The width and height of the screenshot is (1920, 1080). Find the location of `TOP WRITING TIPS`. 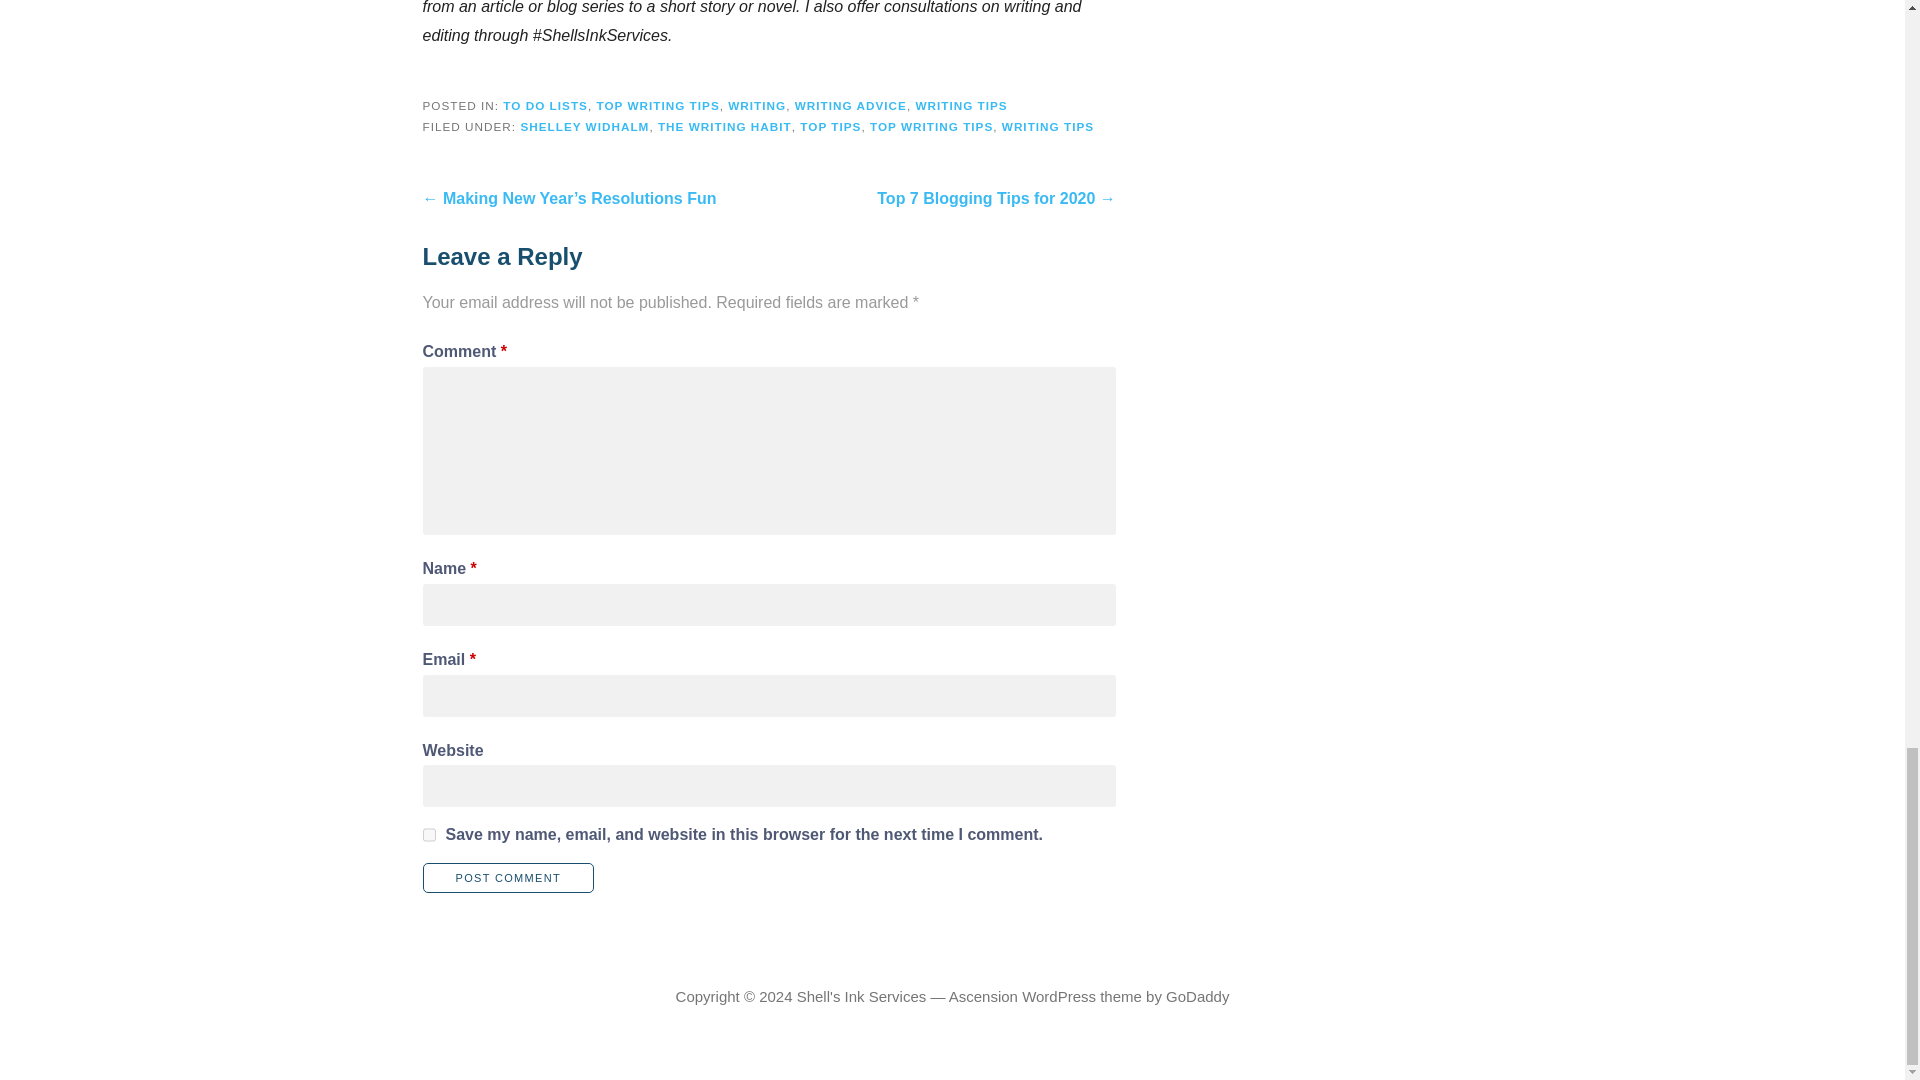

TOP WRITING TIPS is located at coordinates (656, 106).